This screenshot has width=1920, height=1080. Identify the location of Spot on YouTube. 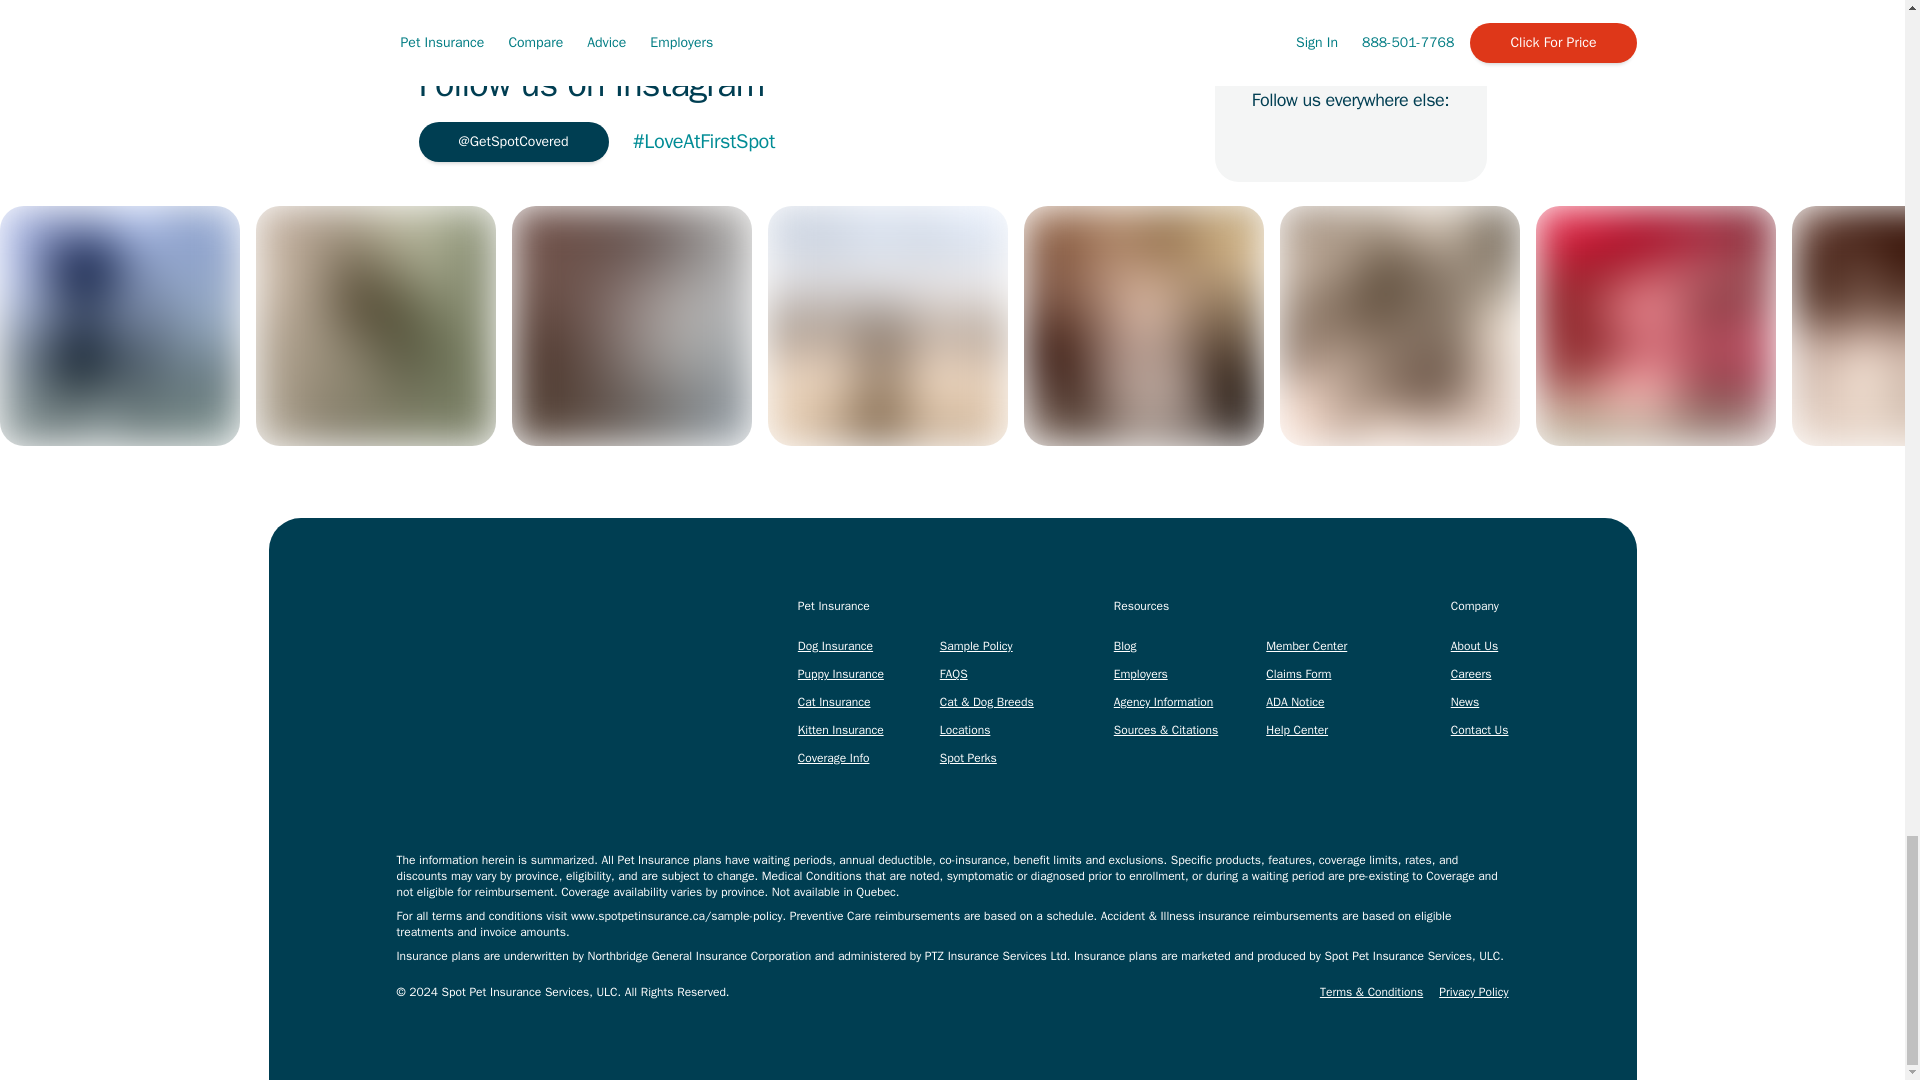
(1438, 142).